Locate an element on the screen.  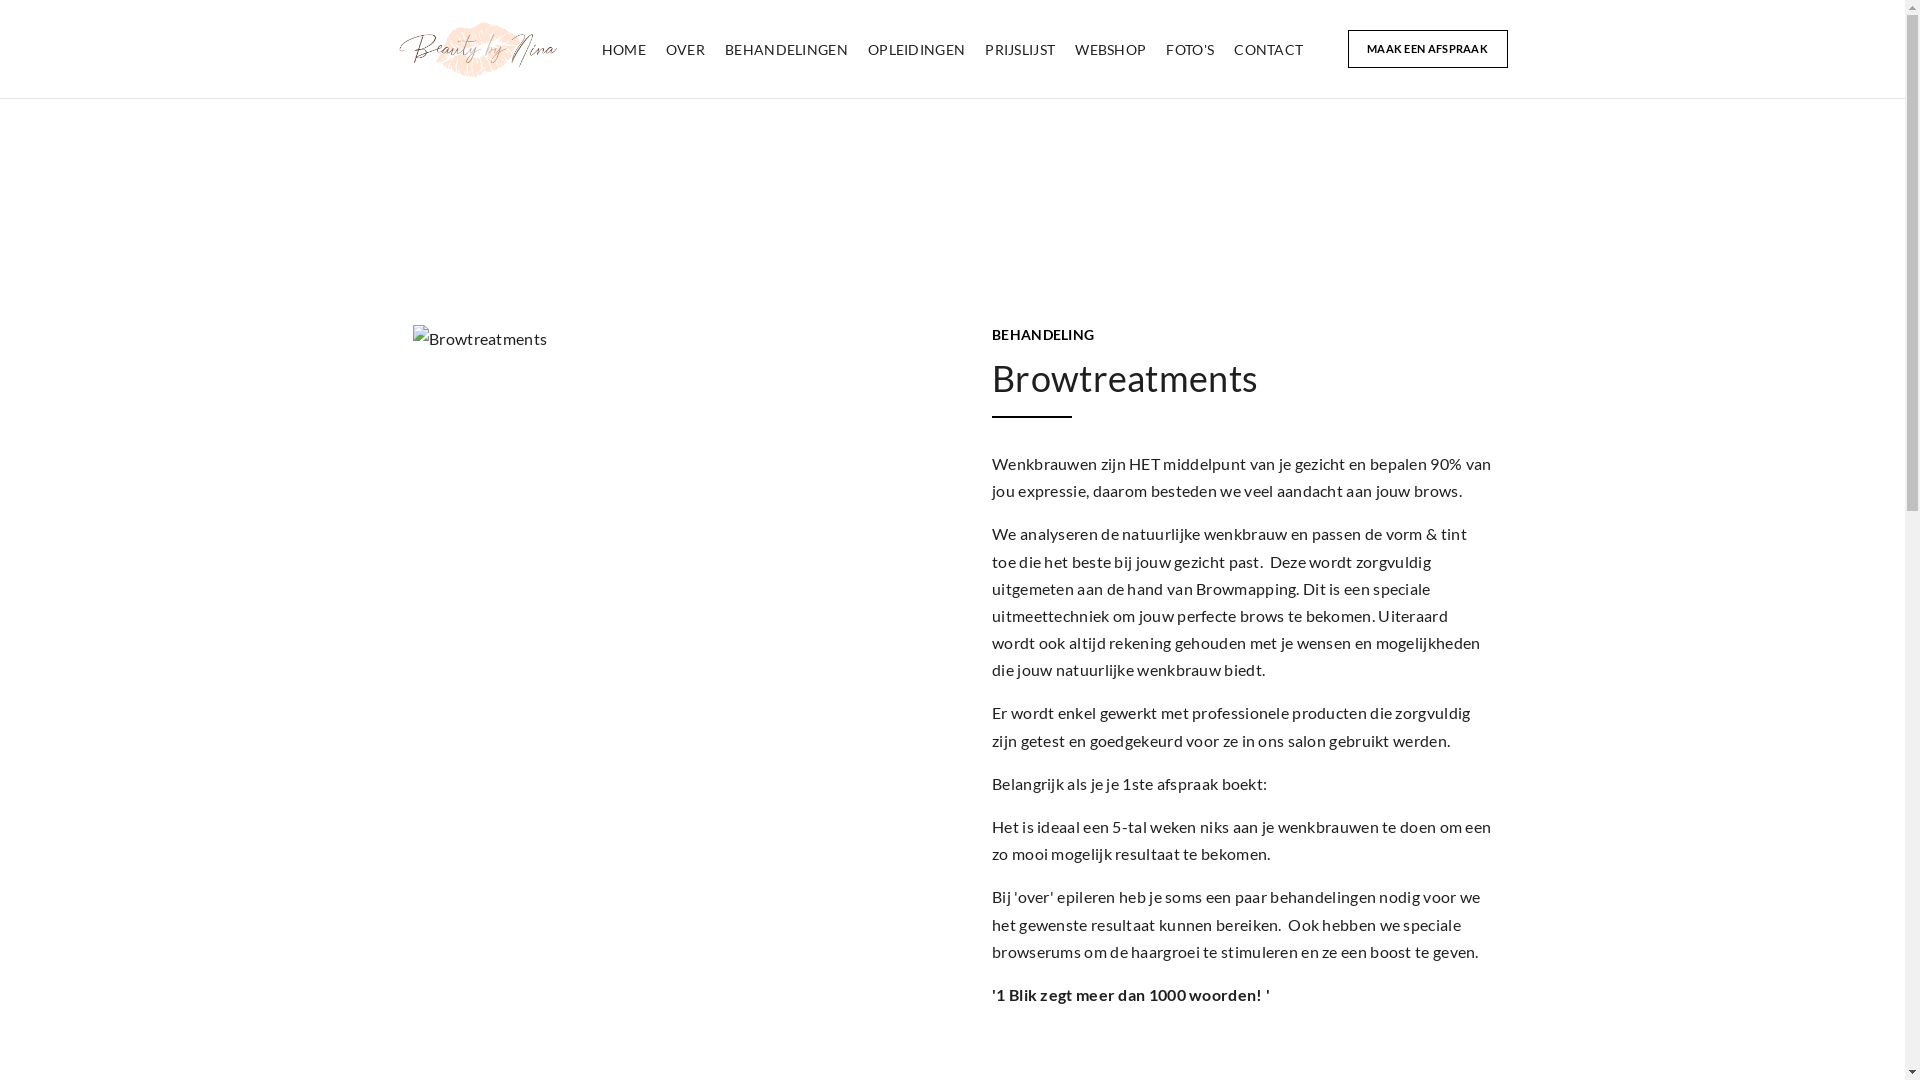
PRIJSLIJST is located at coordinates (1020, 50).